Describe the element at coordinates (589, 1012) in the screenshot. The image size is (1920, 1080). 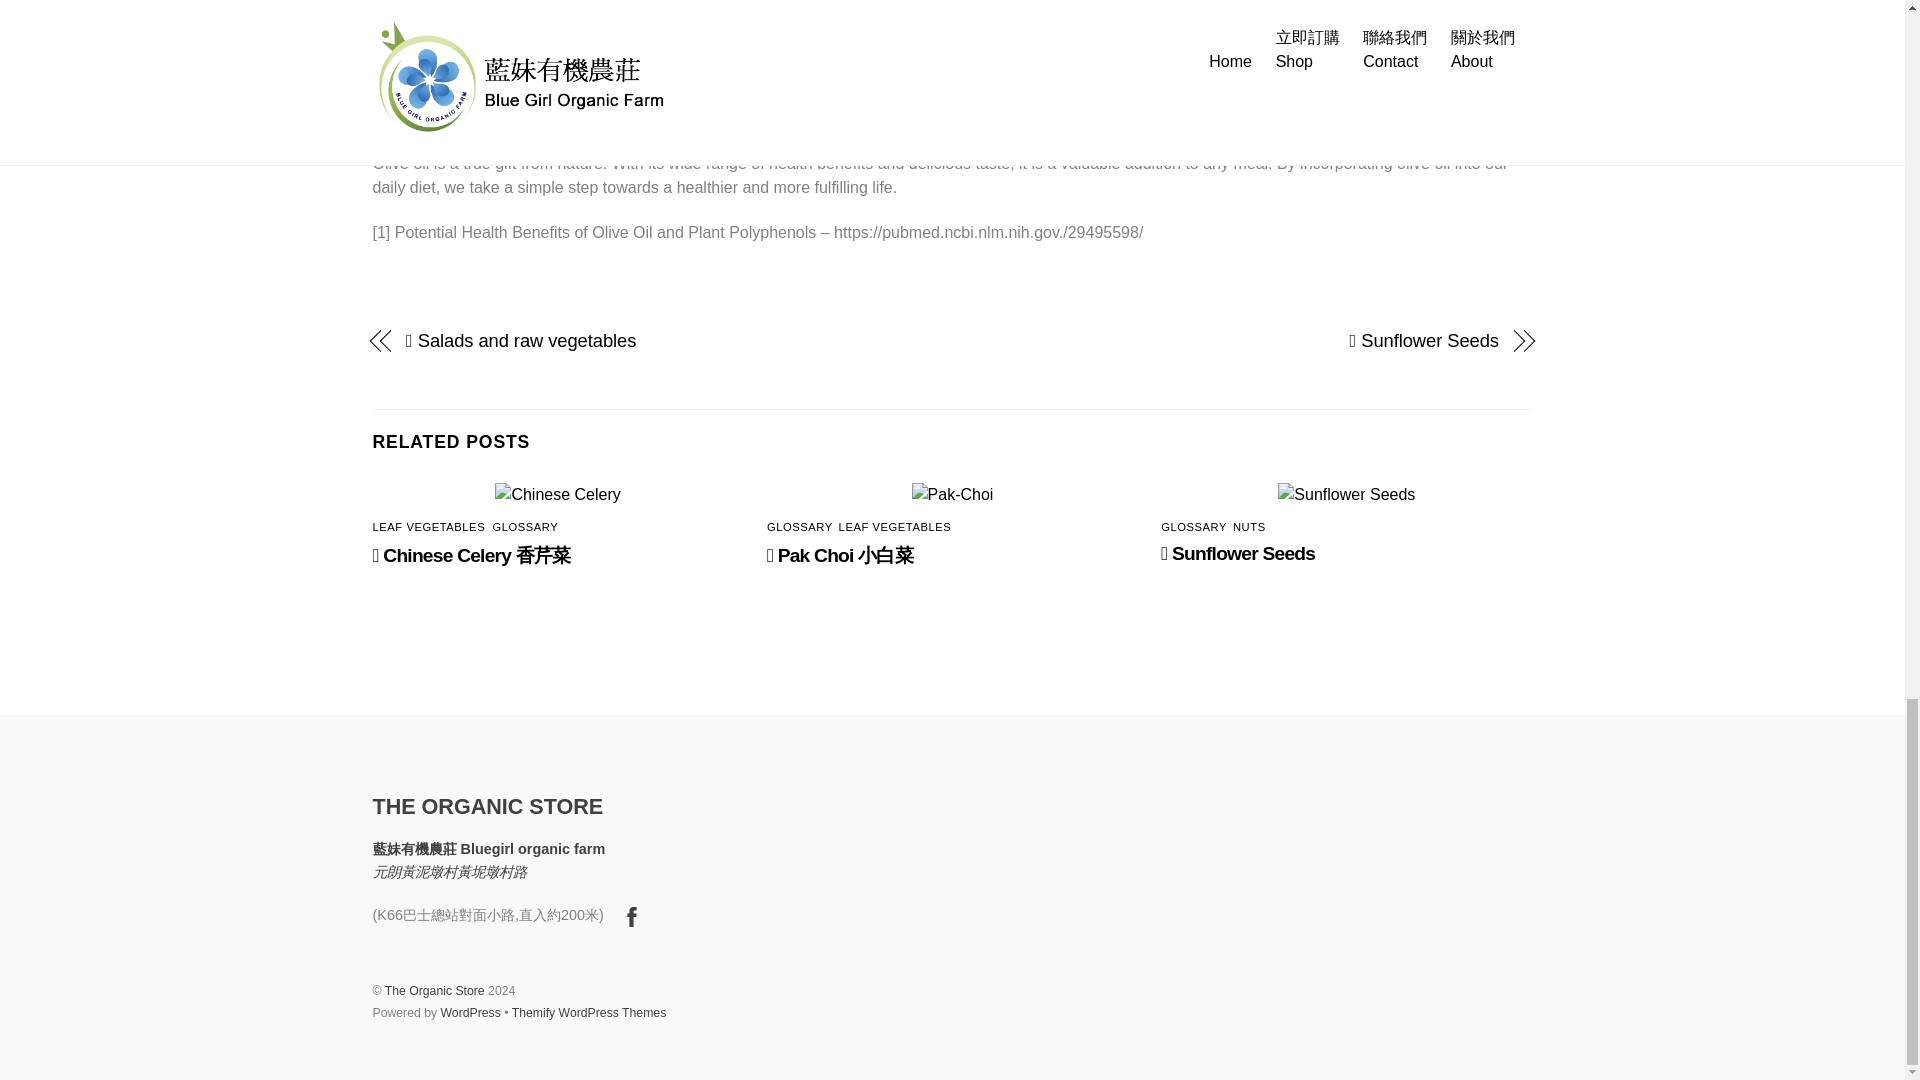
I see `Themify WordPress Themes` at that location.